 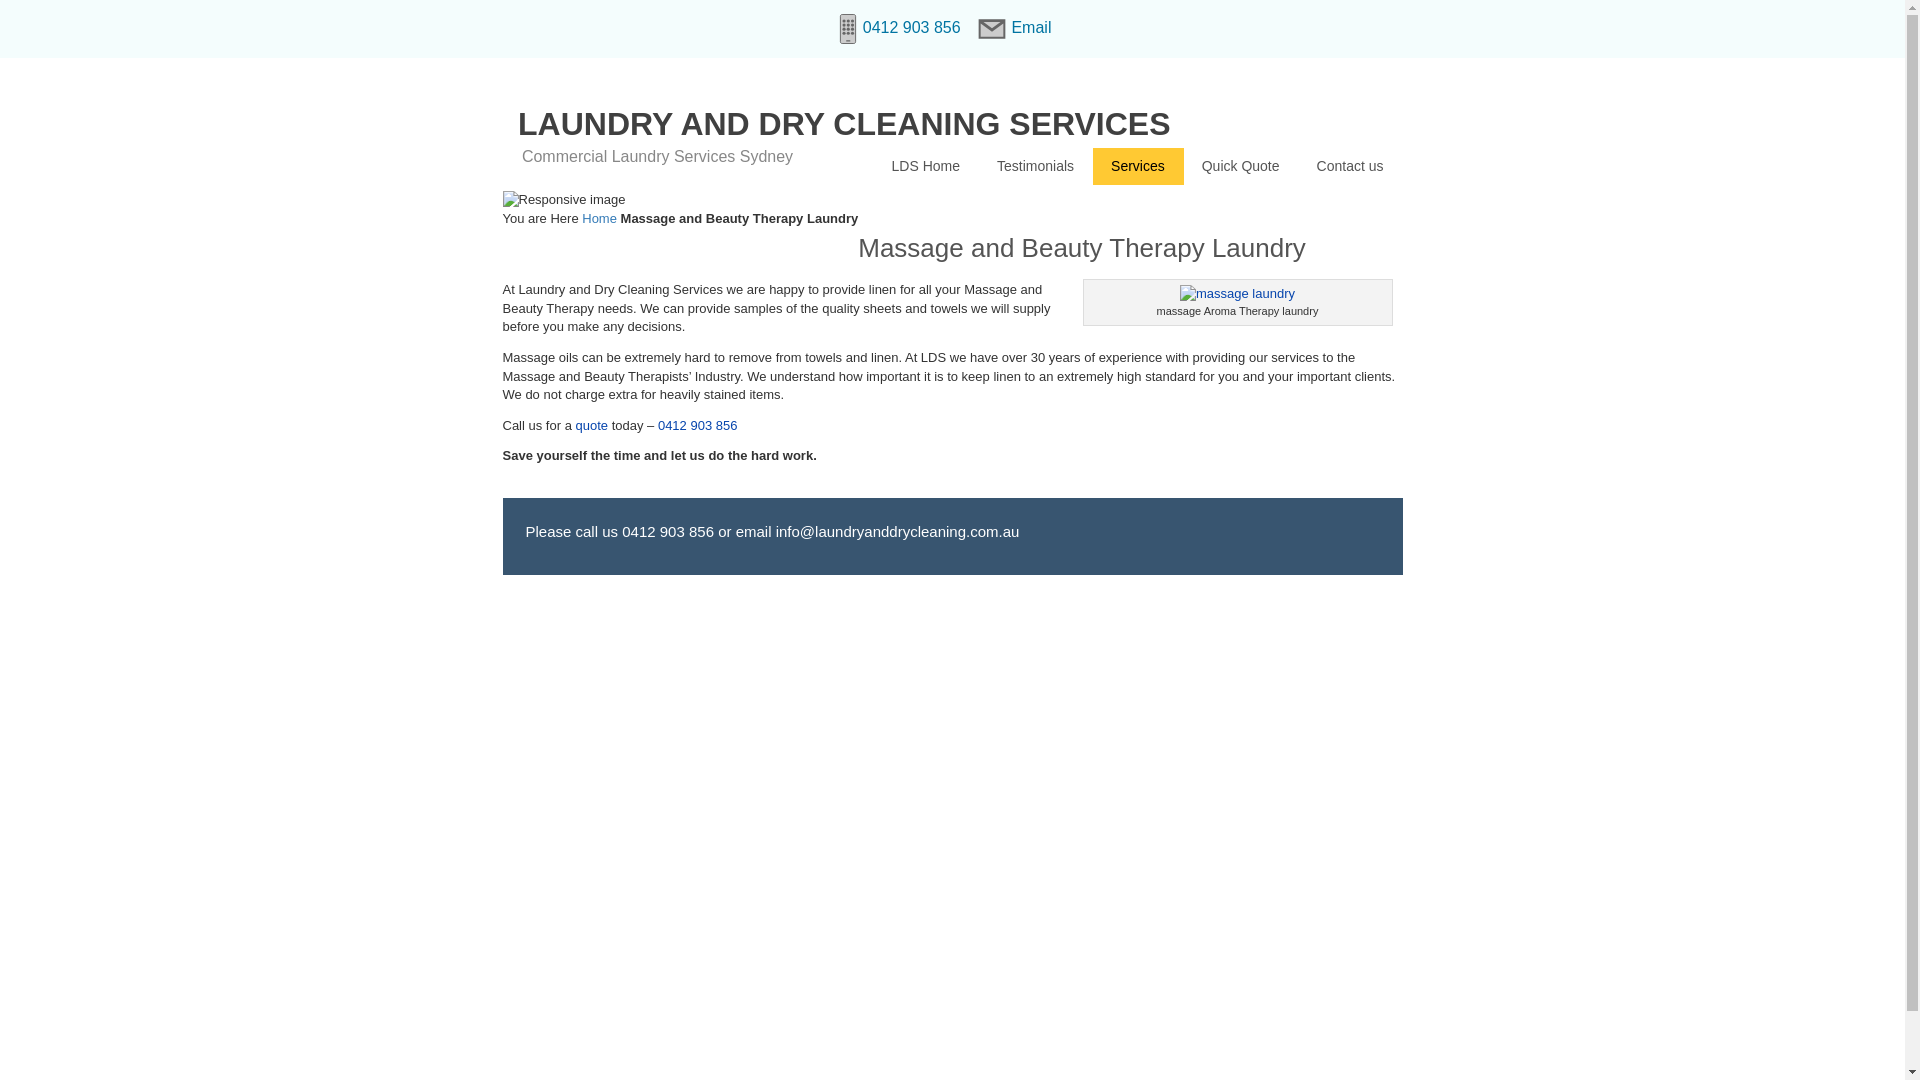 I want to click on 0412 903 856, so click(x=668, y=532).